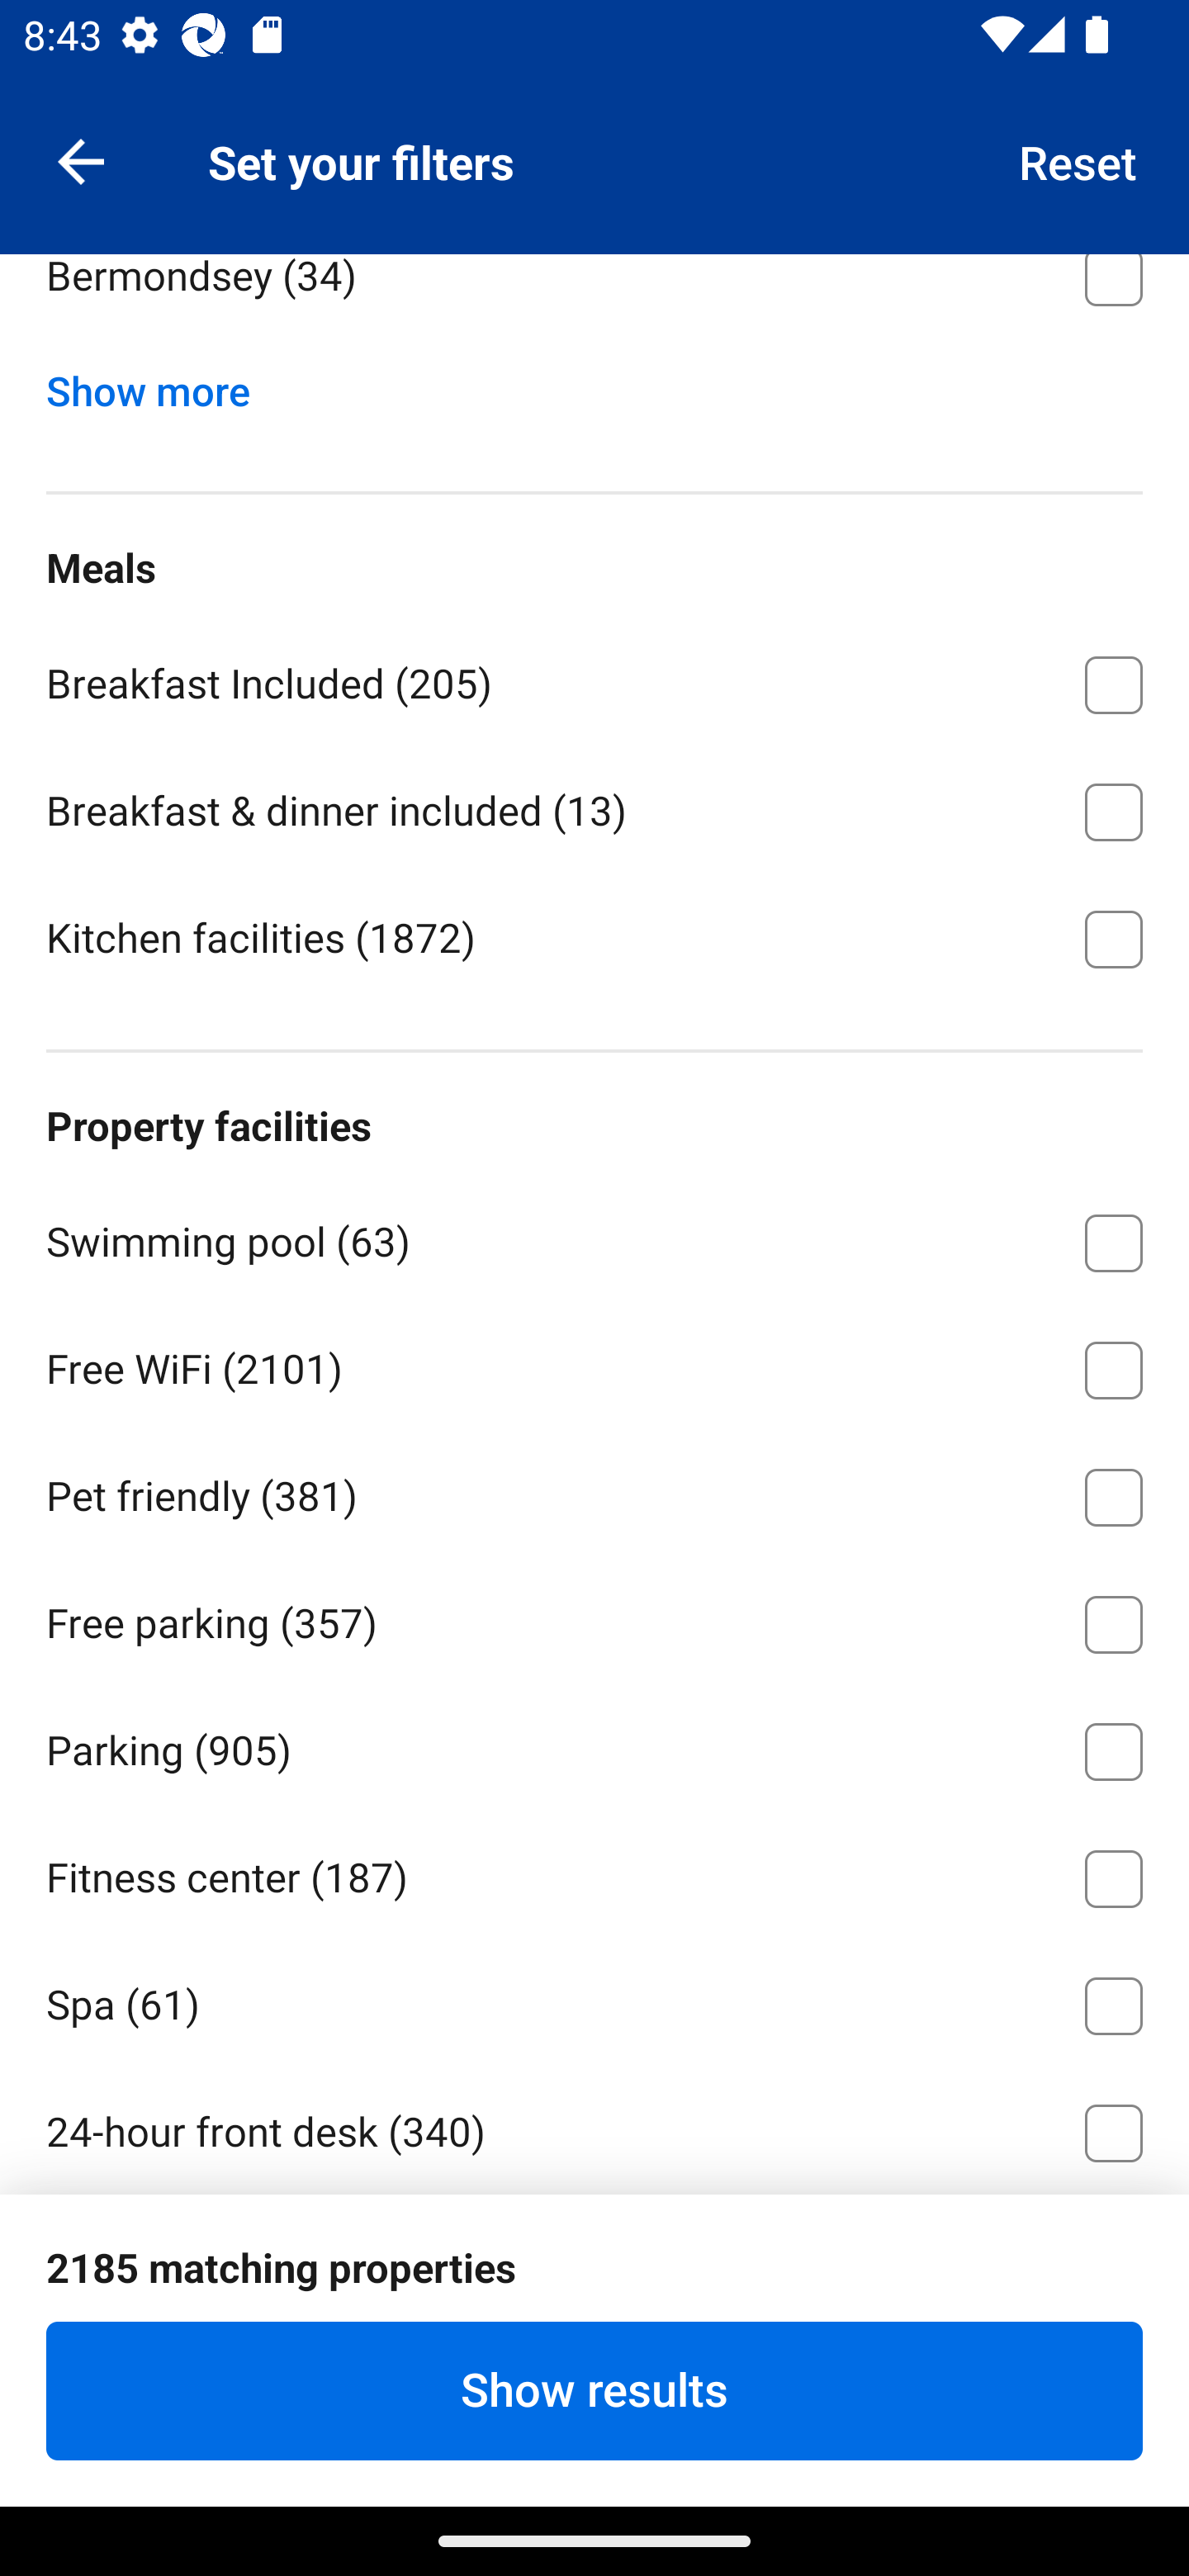  I want to click on Free parking ⁦(357), so click(594, 1618).